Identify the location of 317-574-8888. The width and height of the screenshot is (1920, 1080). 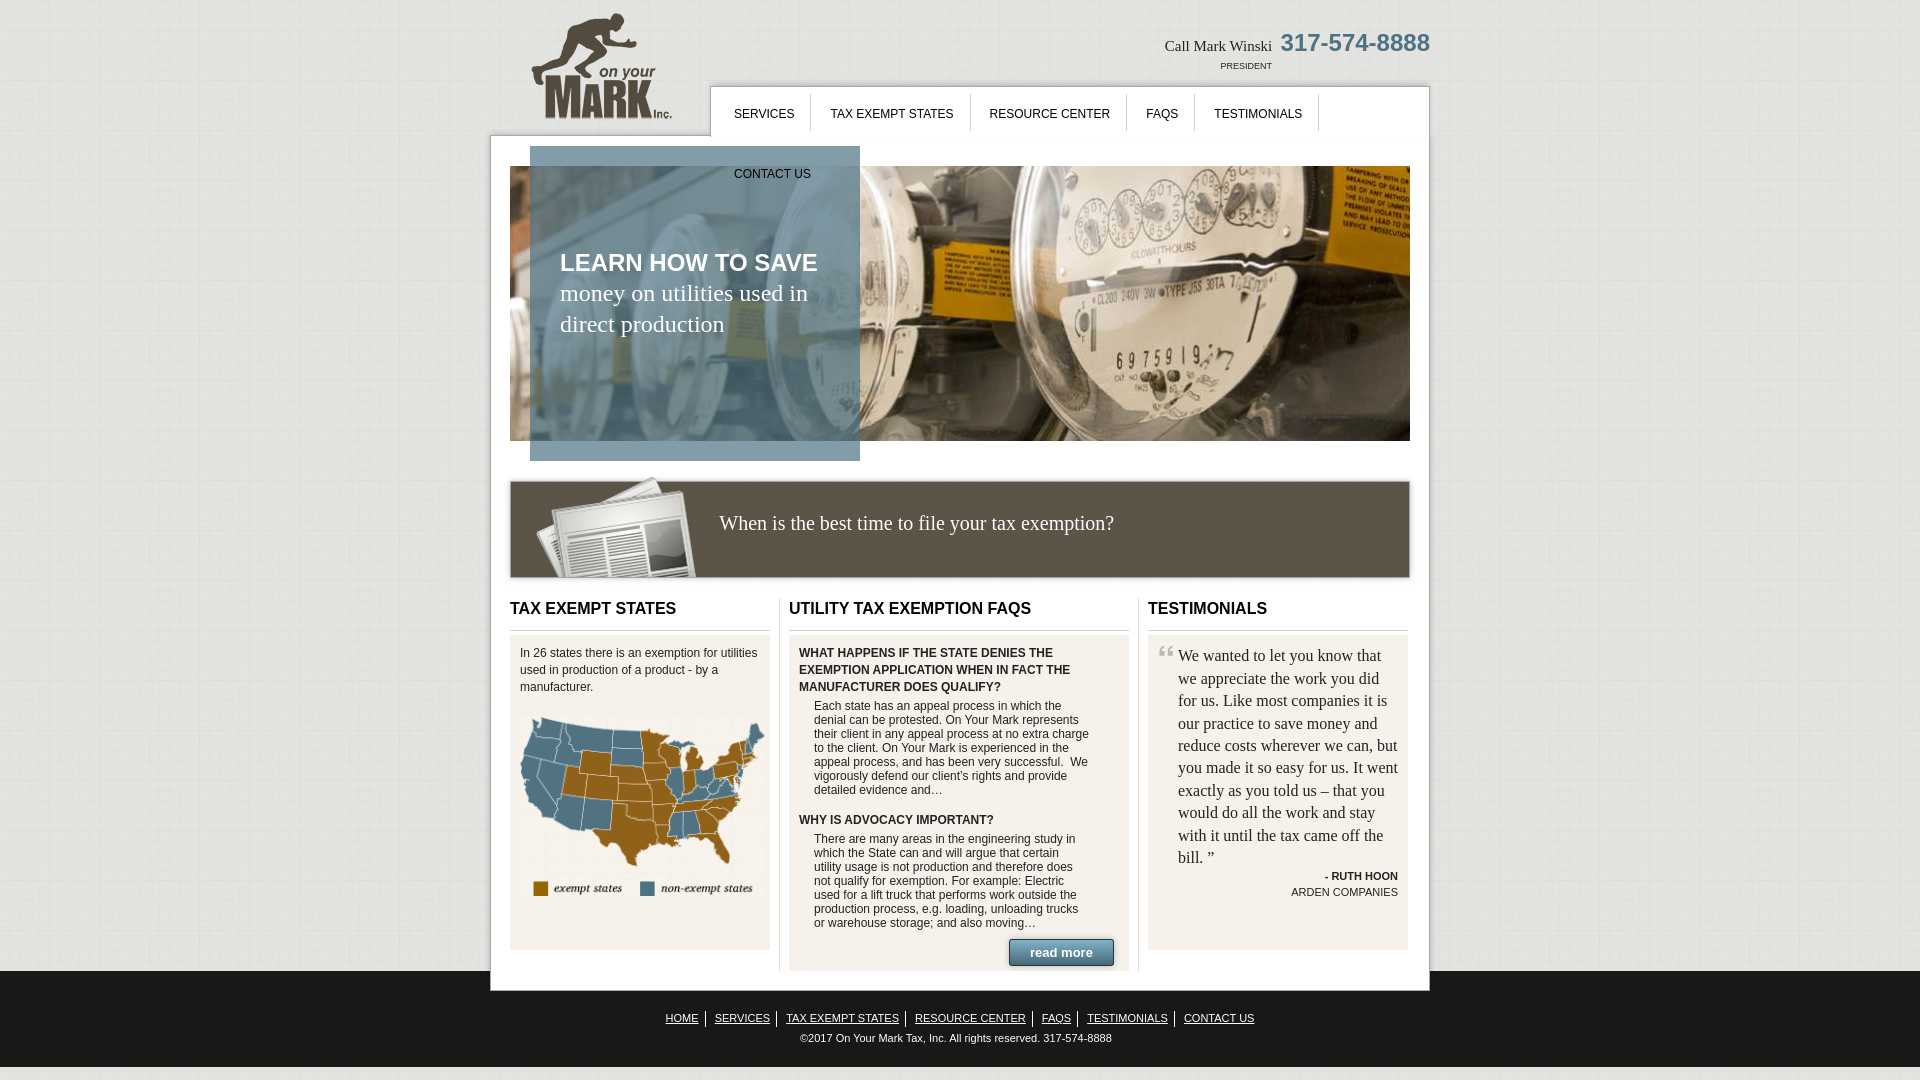
(1355, 42).